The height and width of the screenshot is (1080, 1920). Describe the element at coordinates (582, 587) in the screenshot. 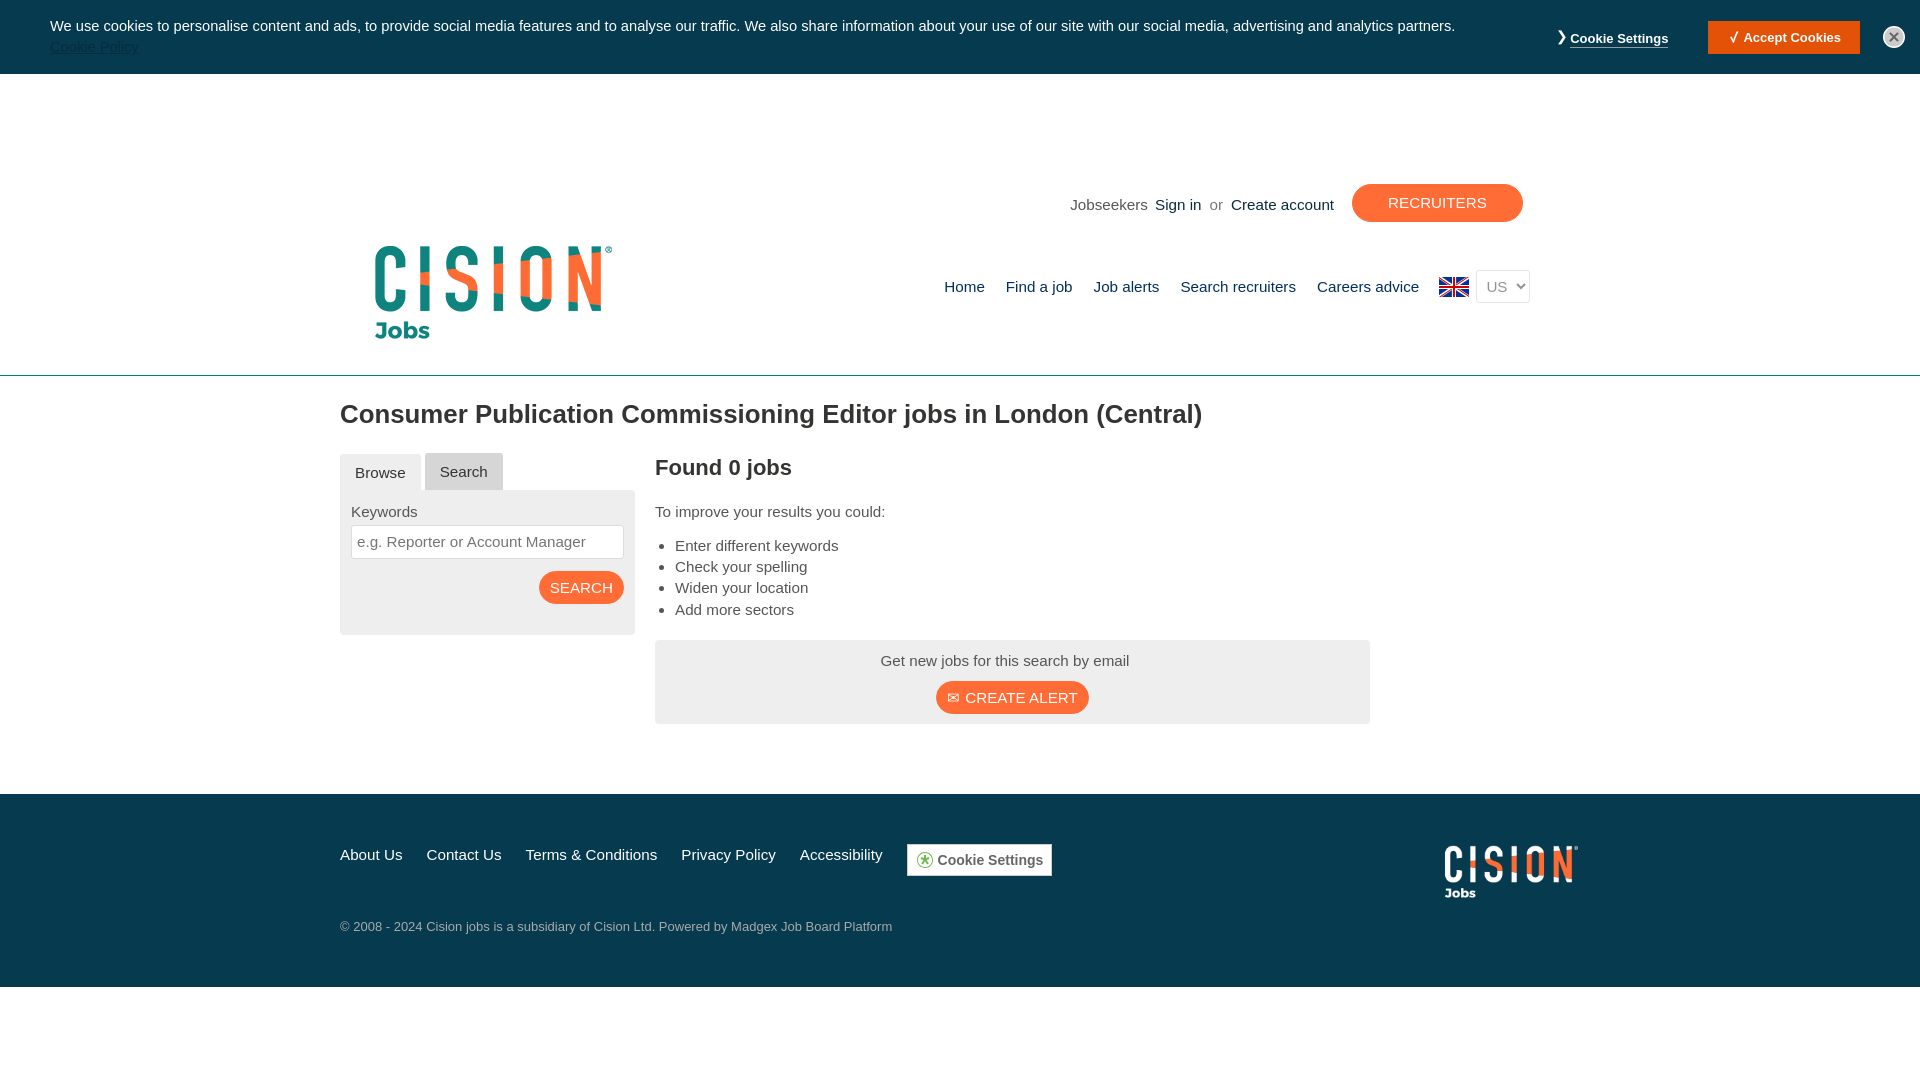

I see `Search` at that location.